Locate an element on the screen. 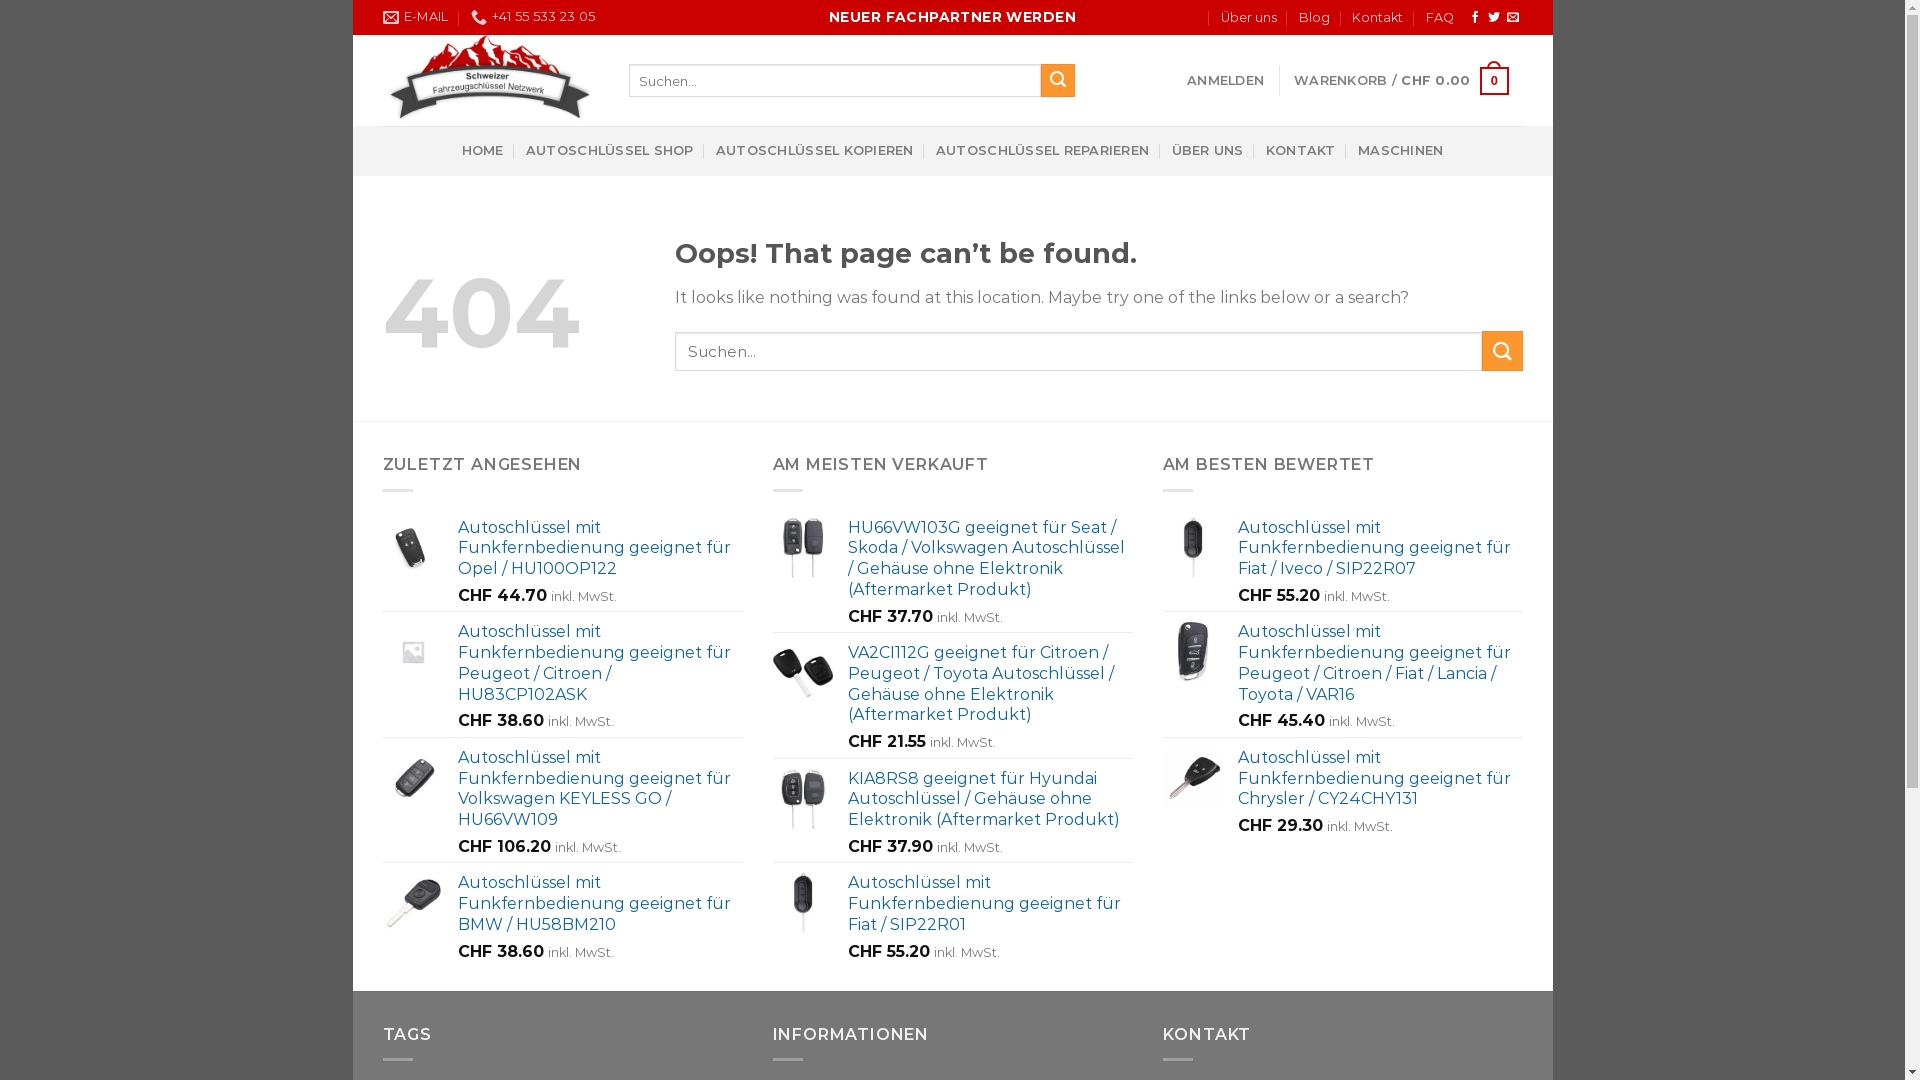 The width and height of the screenshot is (1920, 1080). NEUER FACHPARTNER WERDEN is located at coordinates (952, 18).